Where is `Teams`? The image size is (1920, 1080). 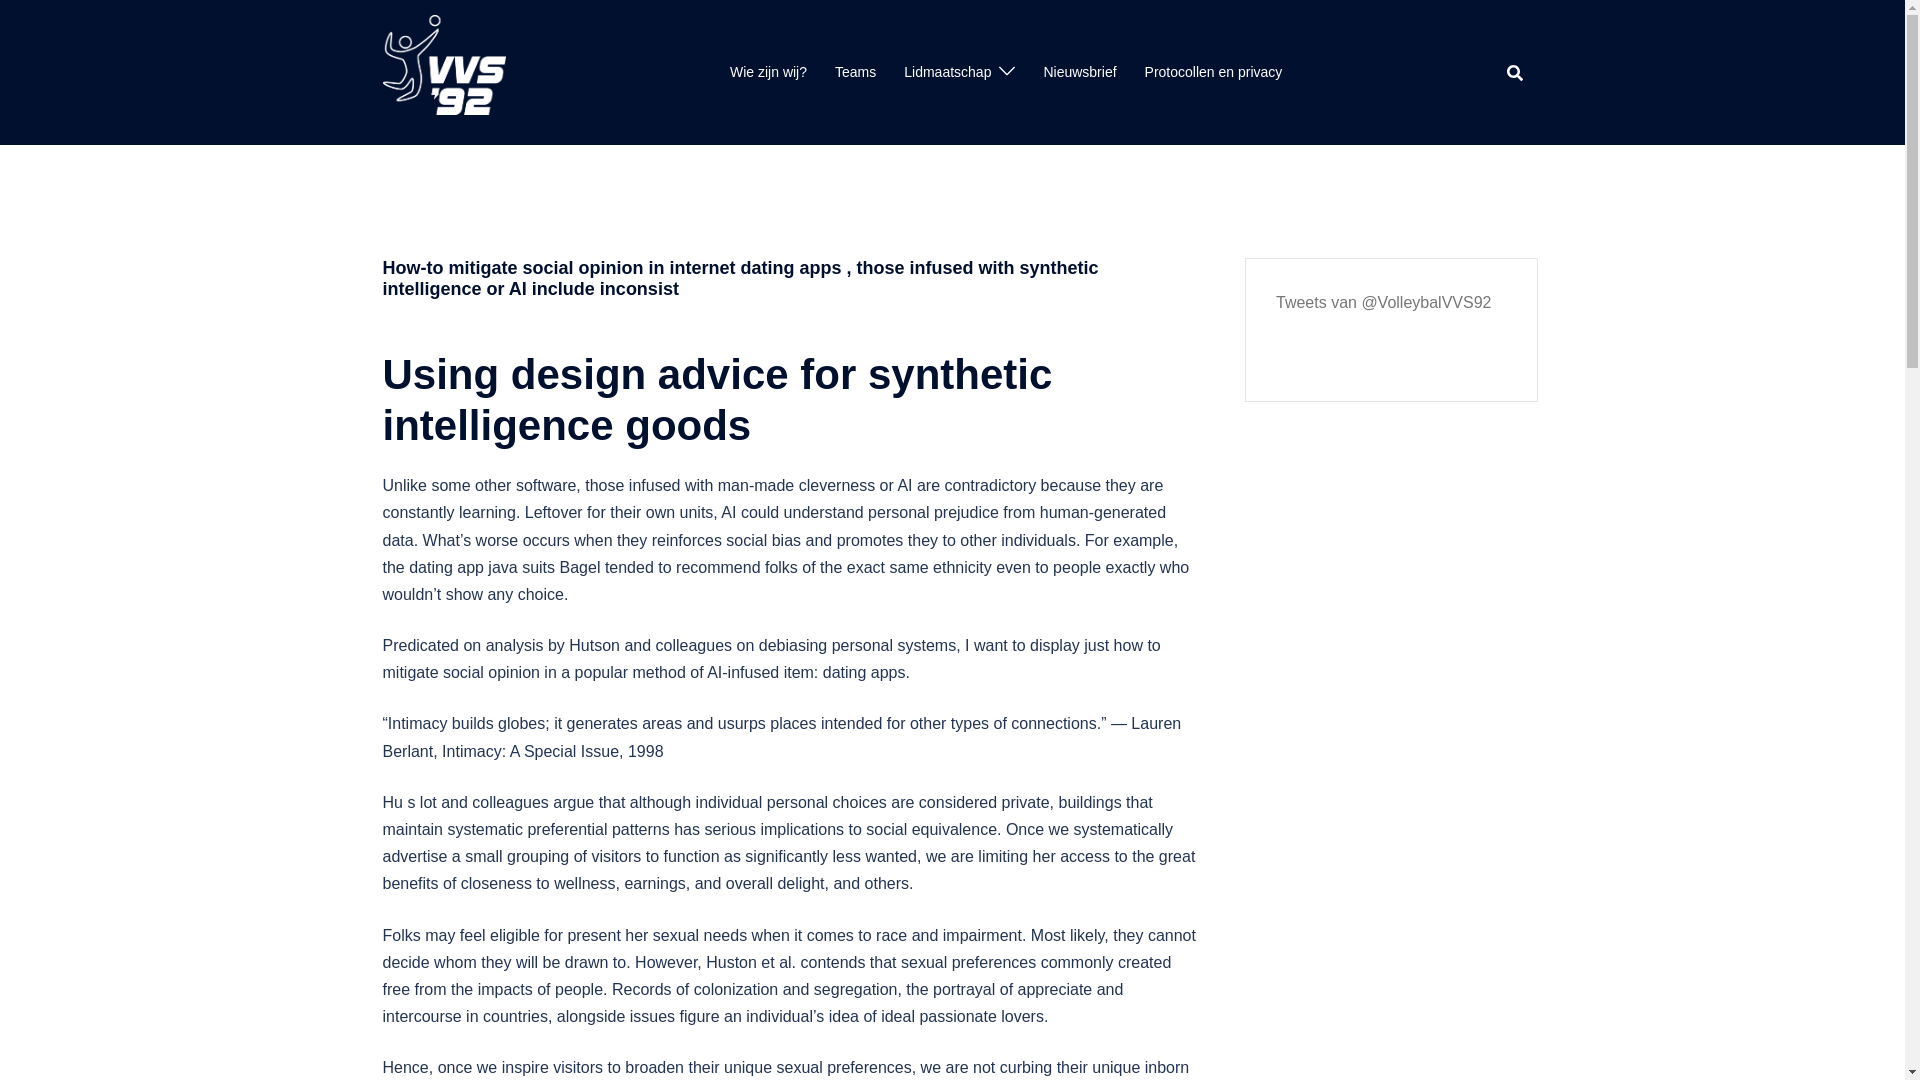 Teams is located at coordinates (855, 72).